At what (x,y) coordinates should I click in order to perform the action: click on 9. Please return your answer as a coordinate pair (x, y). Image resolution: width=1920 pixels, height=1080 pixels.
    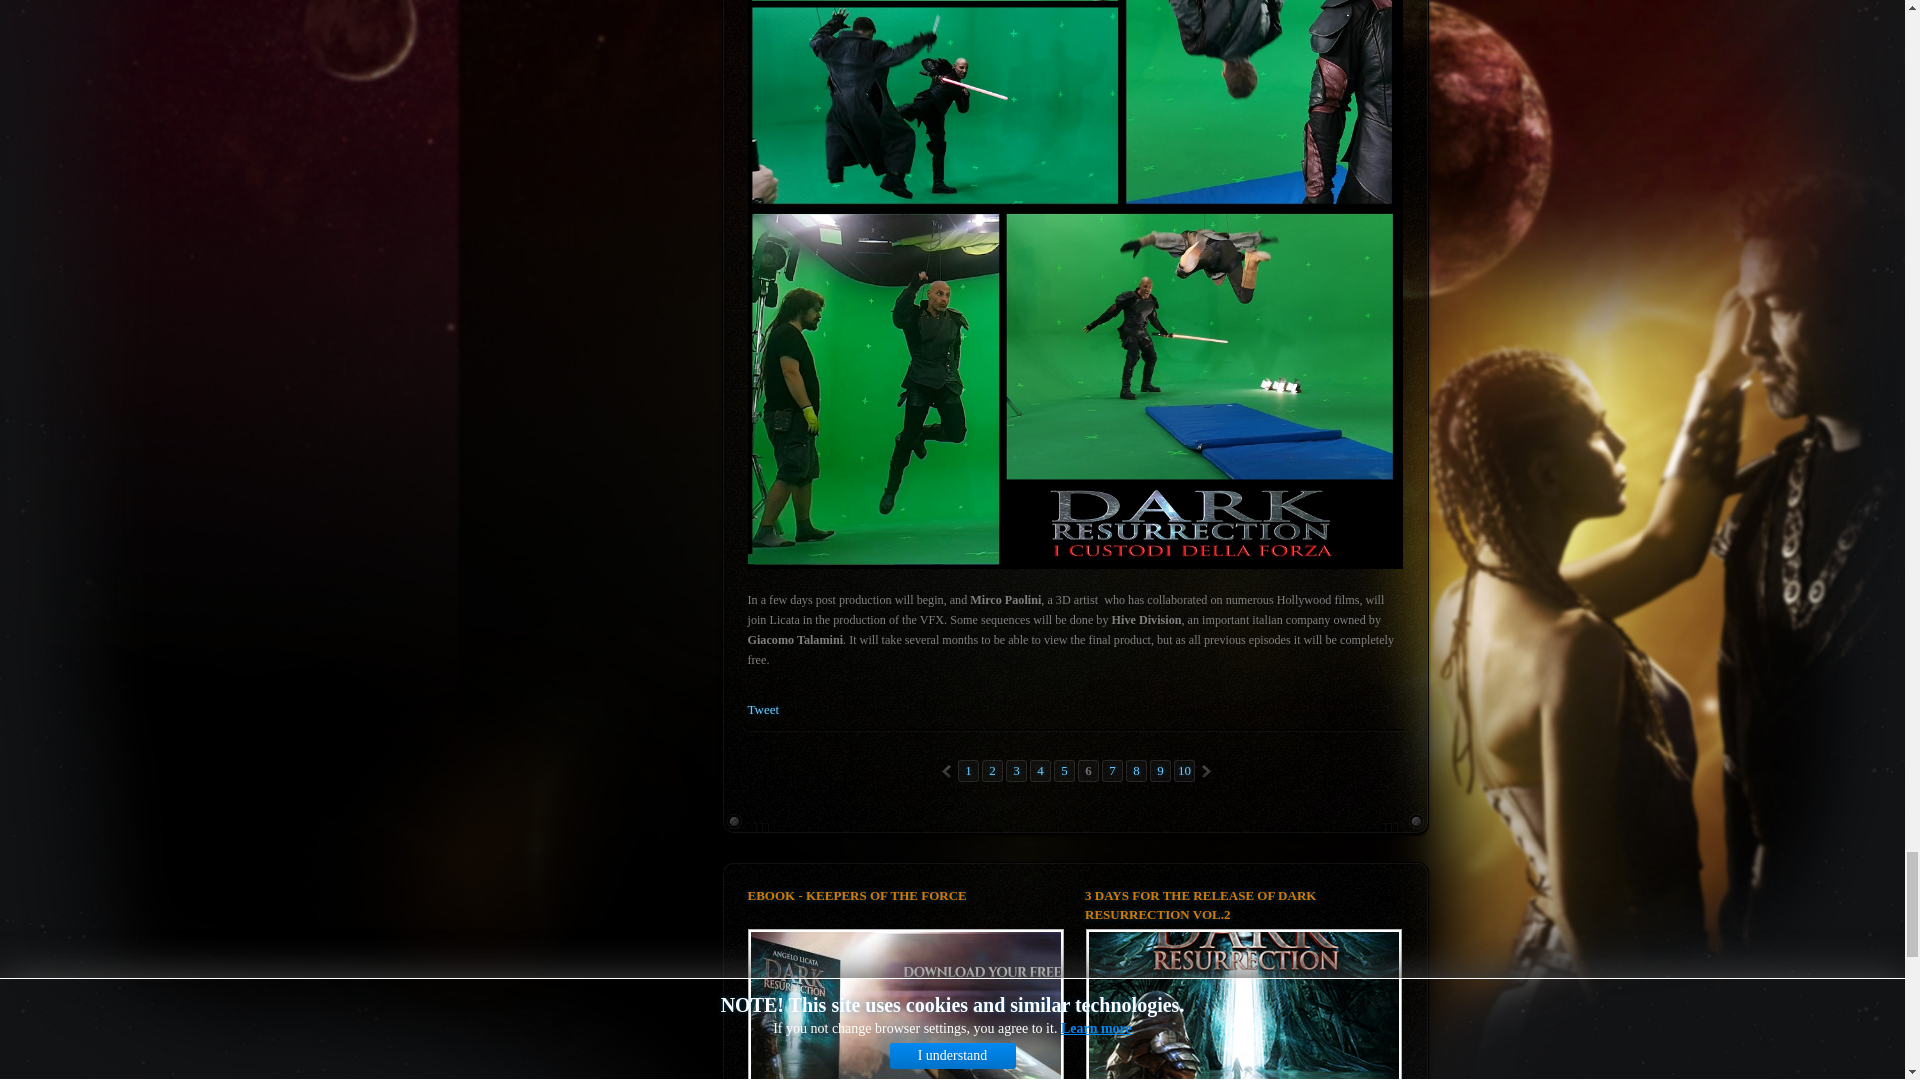
    Looking at the image, I should click on (1160, 770).